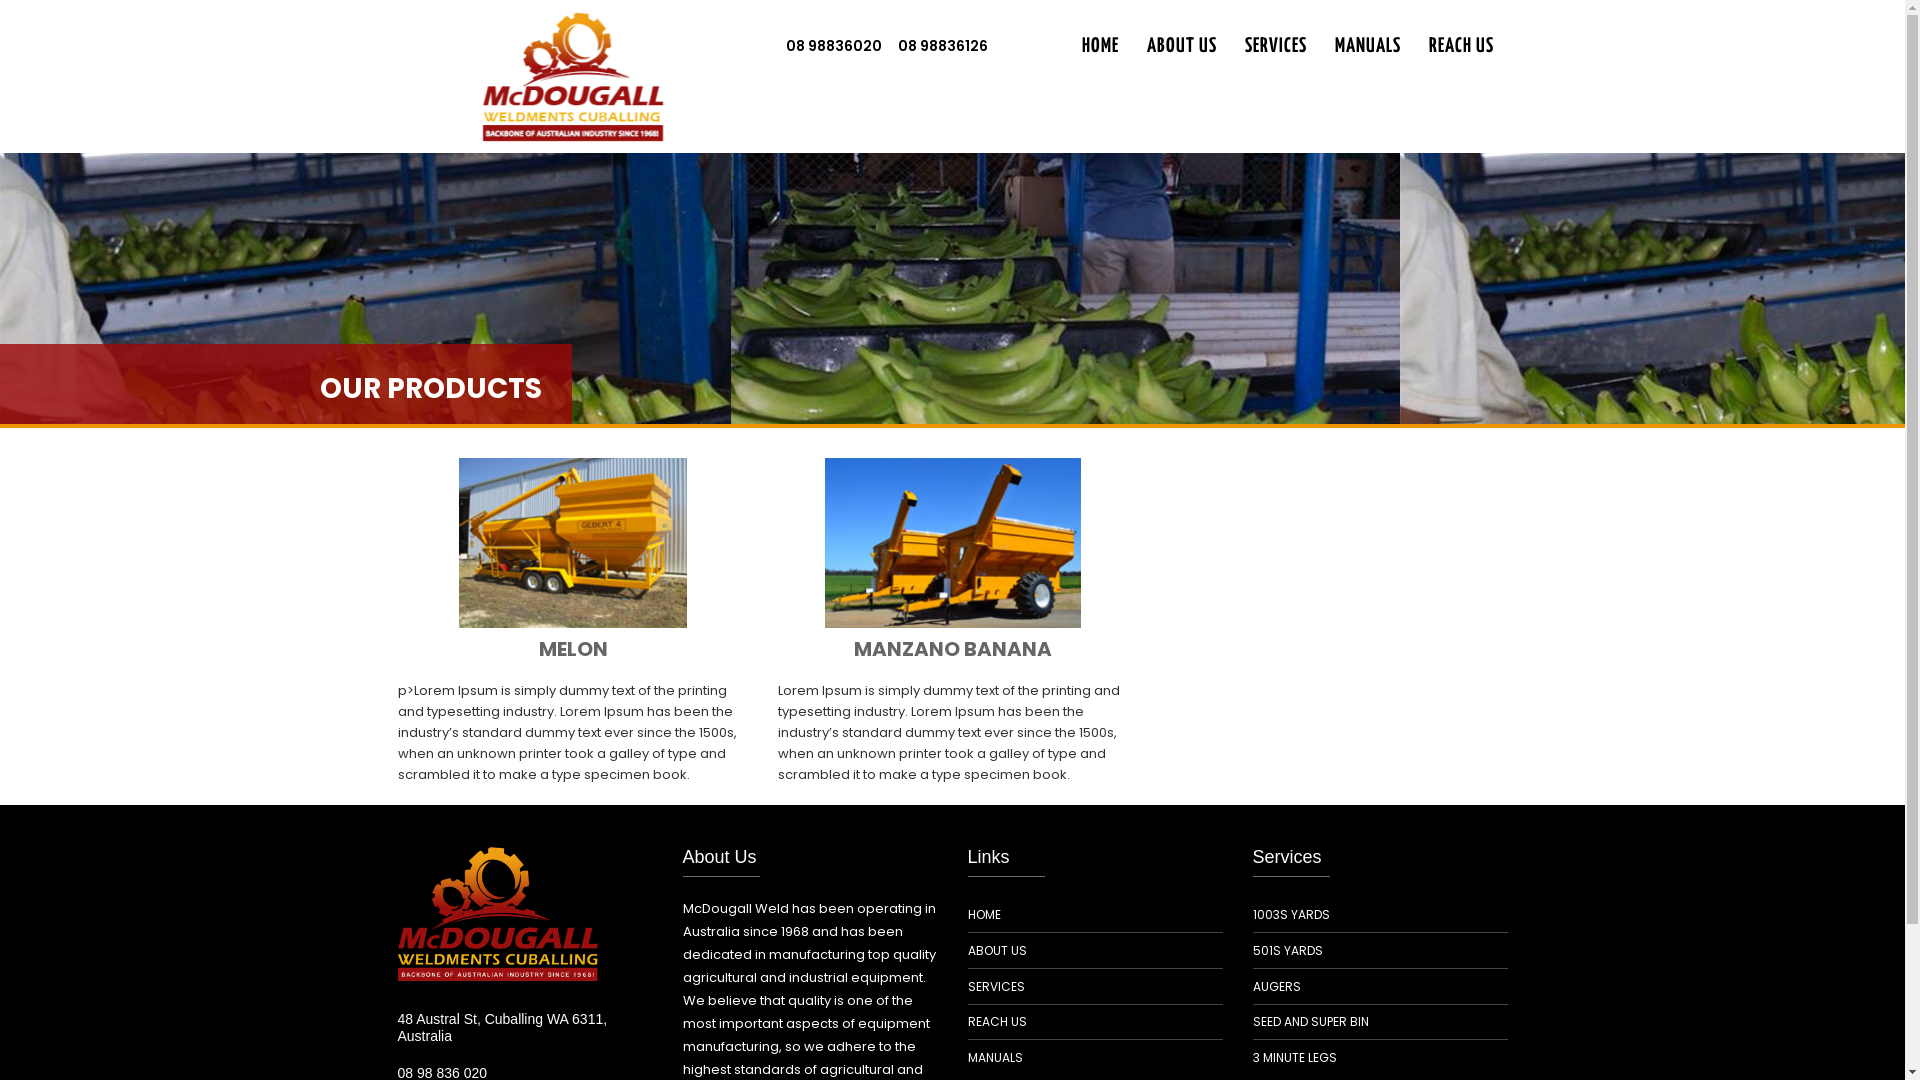 This screenshot has height=1080, width=1920. Describe the element at coordinates (1287, 951) in the screenshot. I see `501S YARDS` at that location.